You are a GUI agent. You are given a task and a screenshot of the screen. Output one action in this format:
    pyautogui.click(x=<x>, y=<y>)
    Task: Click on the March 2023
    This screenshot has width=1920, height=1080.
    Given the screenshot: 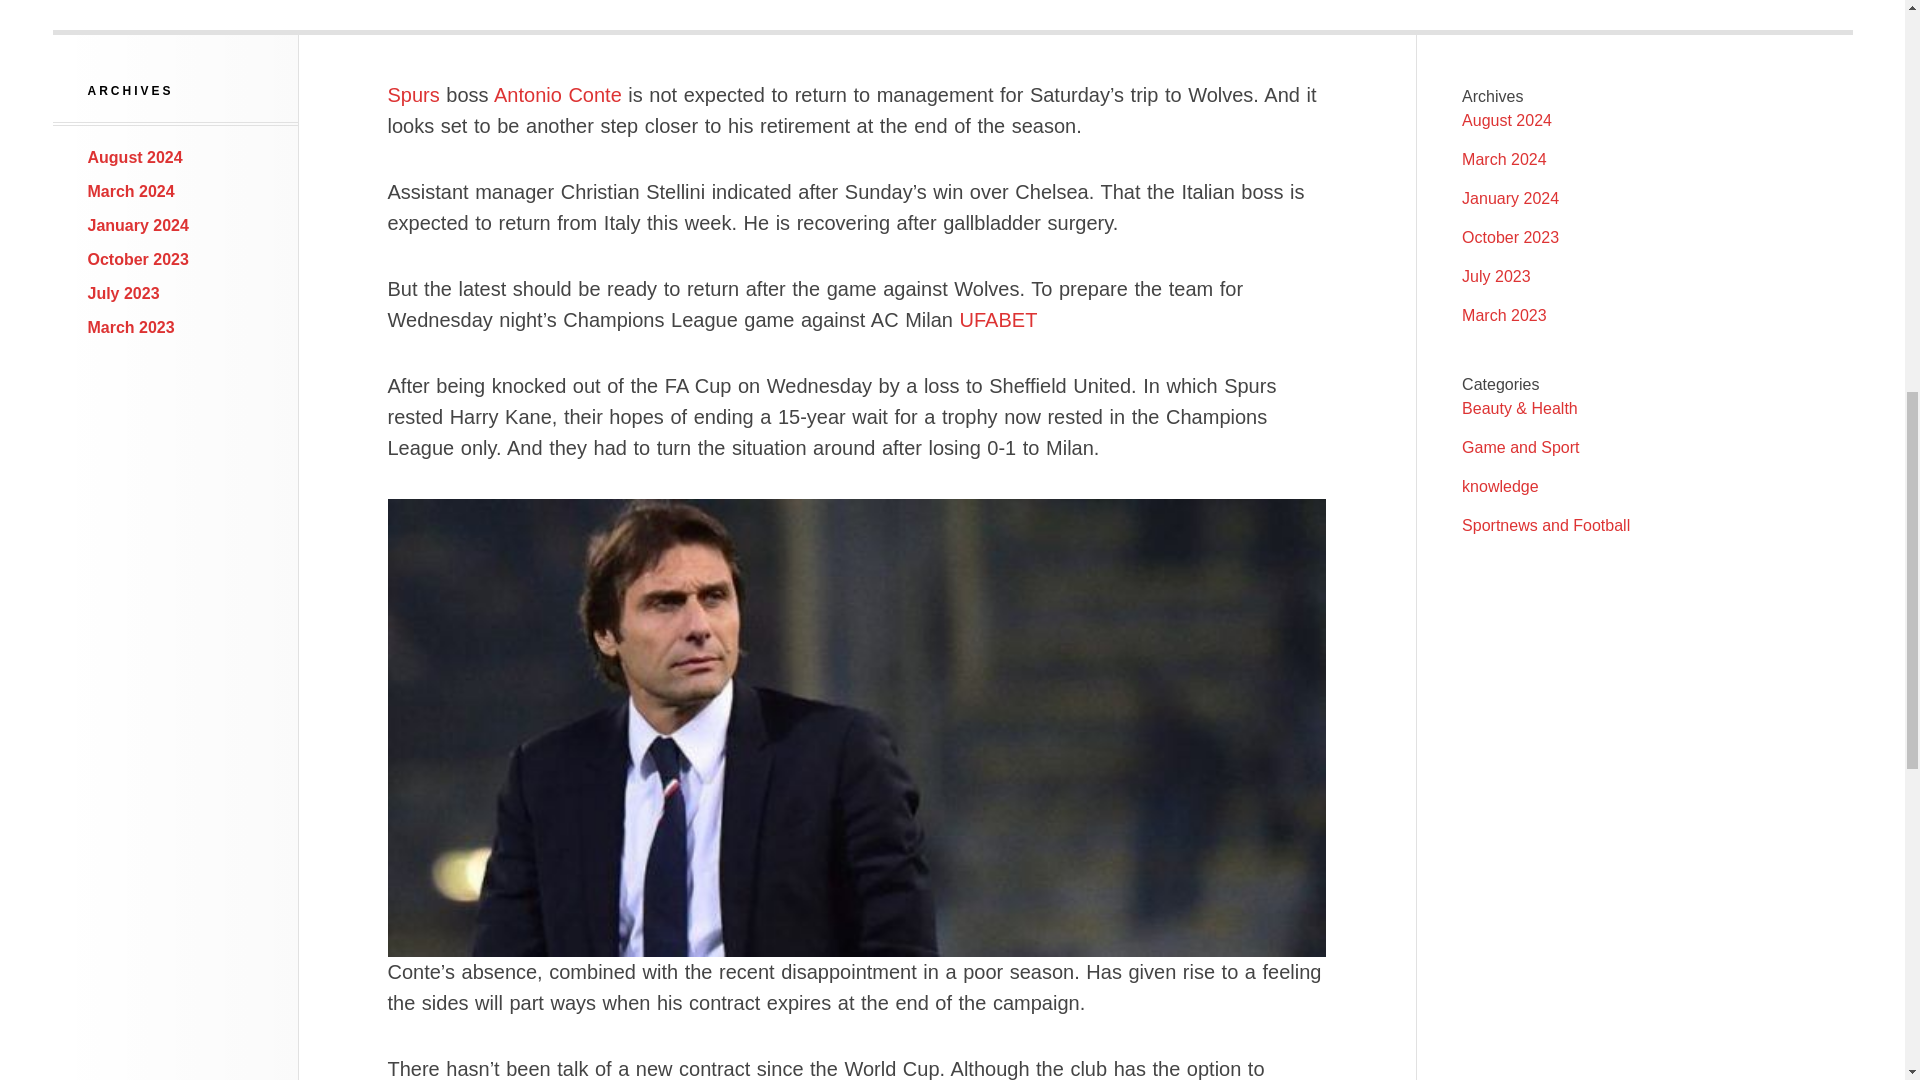 What is the action you would take?
    pyautogui.click(x=131, y=326)
    